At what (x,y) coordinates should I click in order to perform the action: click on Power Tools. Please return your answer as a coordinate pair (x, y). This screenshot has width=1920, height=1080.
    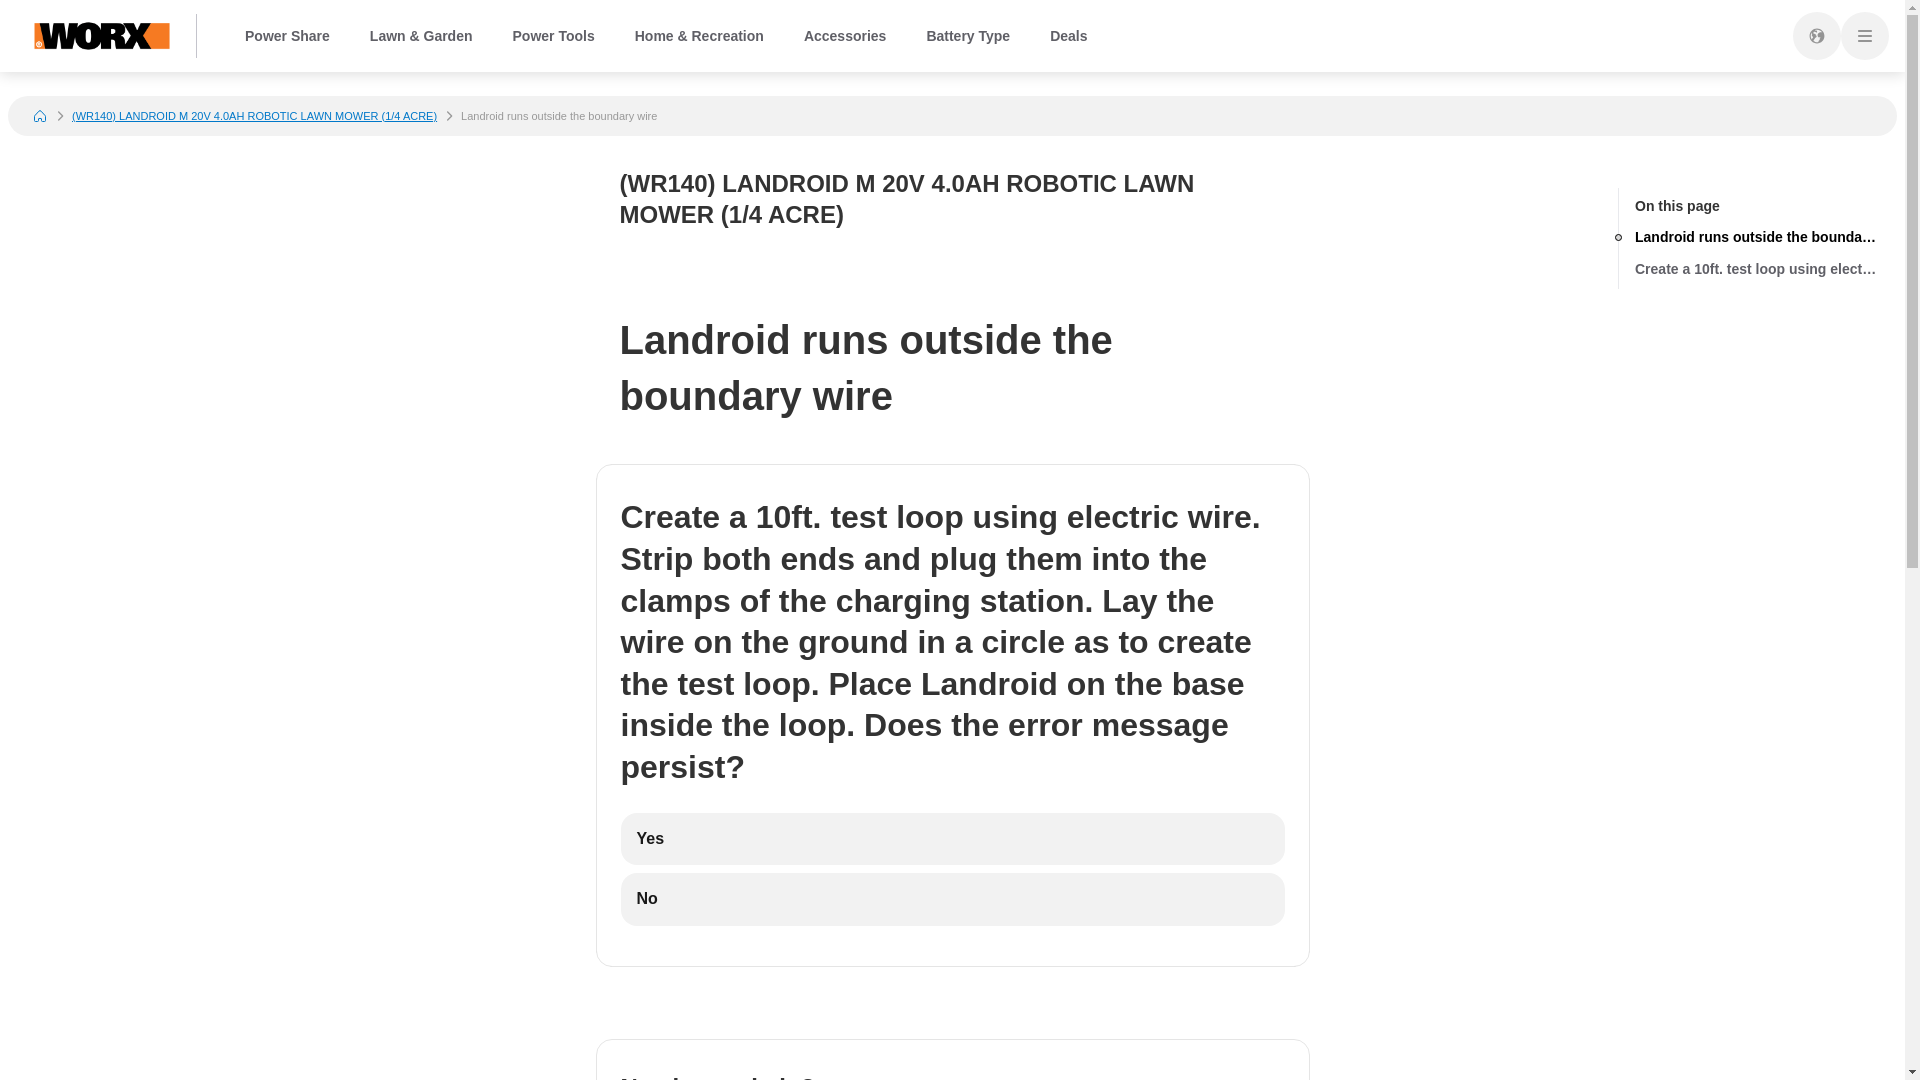
    Looking at the image, I should click on (554, 36).